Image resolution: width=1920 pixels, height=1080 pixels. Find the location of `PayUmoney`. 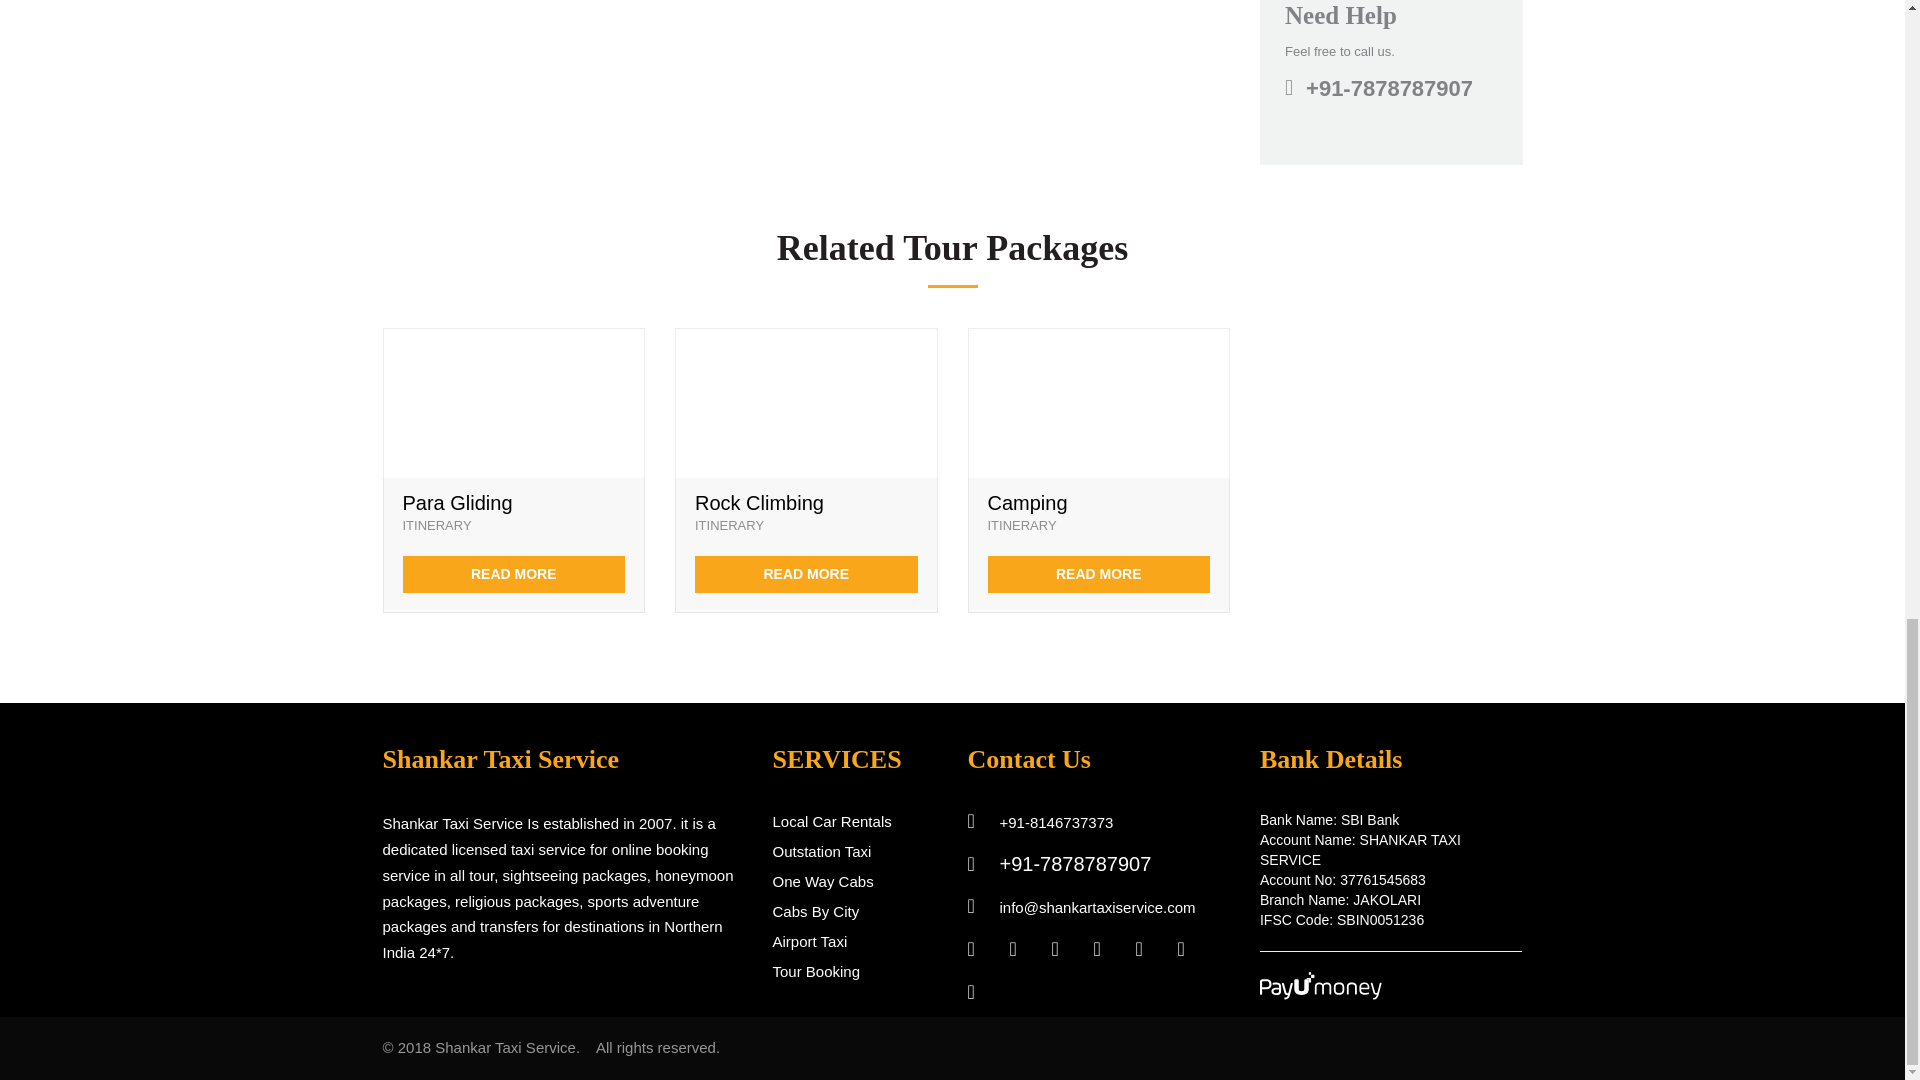

PayUmoney is located at coordinates (1322, 994).